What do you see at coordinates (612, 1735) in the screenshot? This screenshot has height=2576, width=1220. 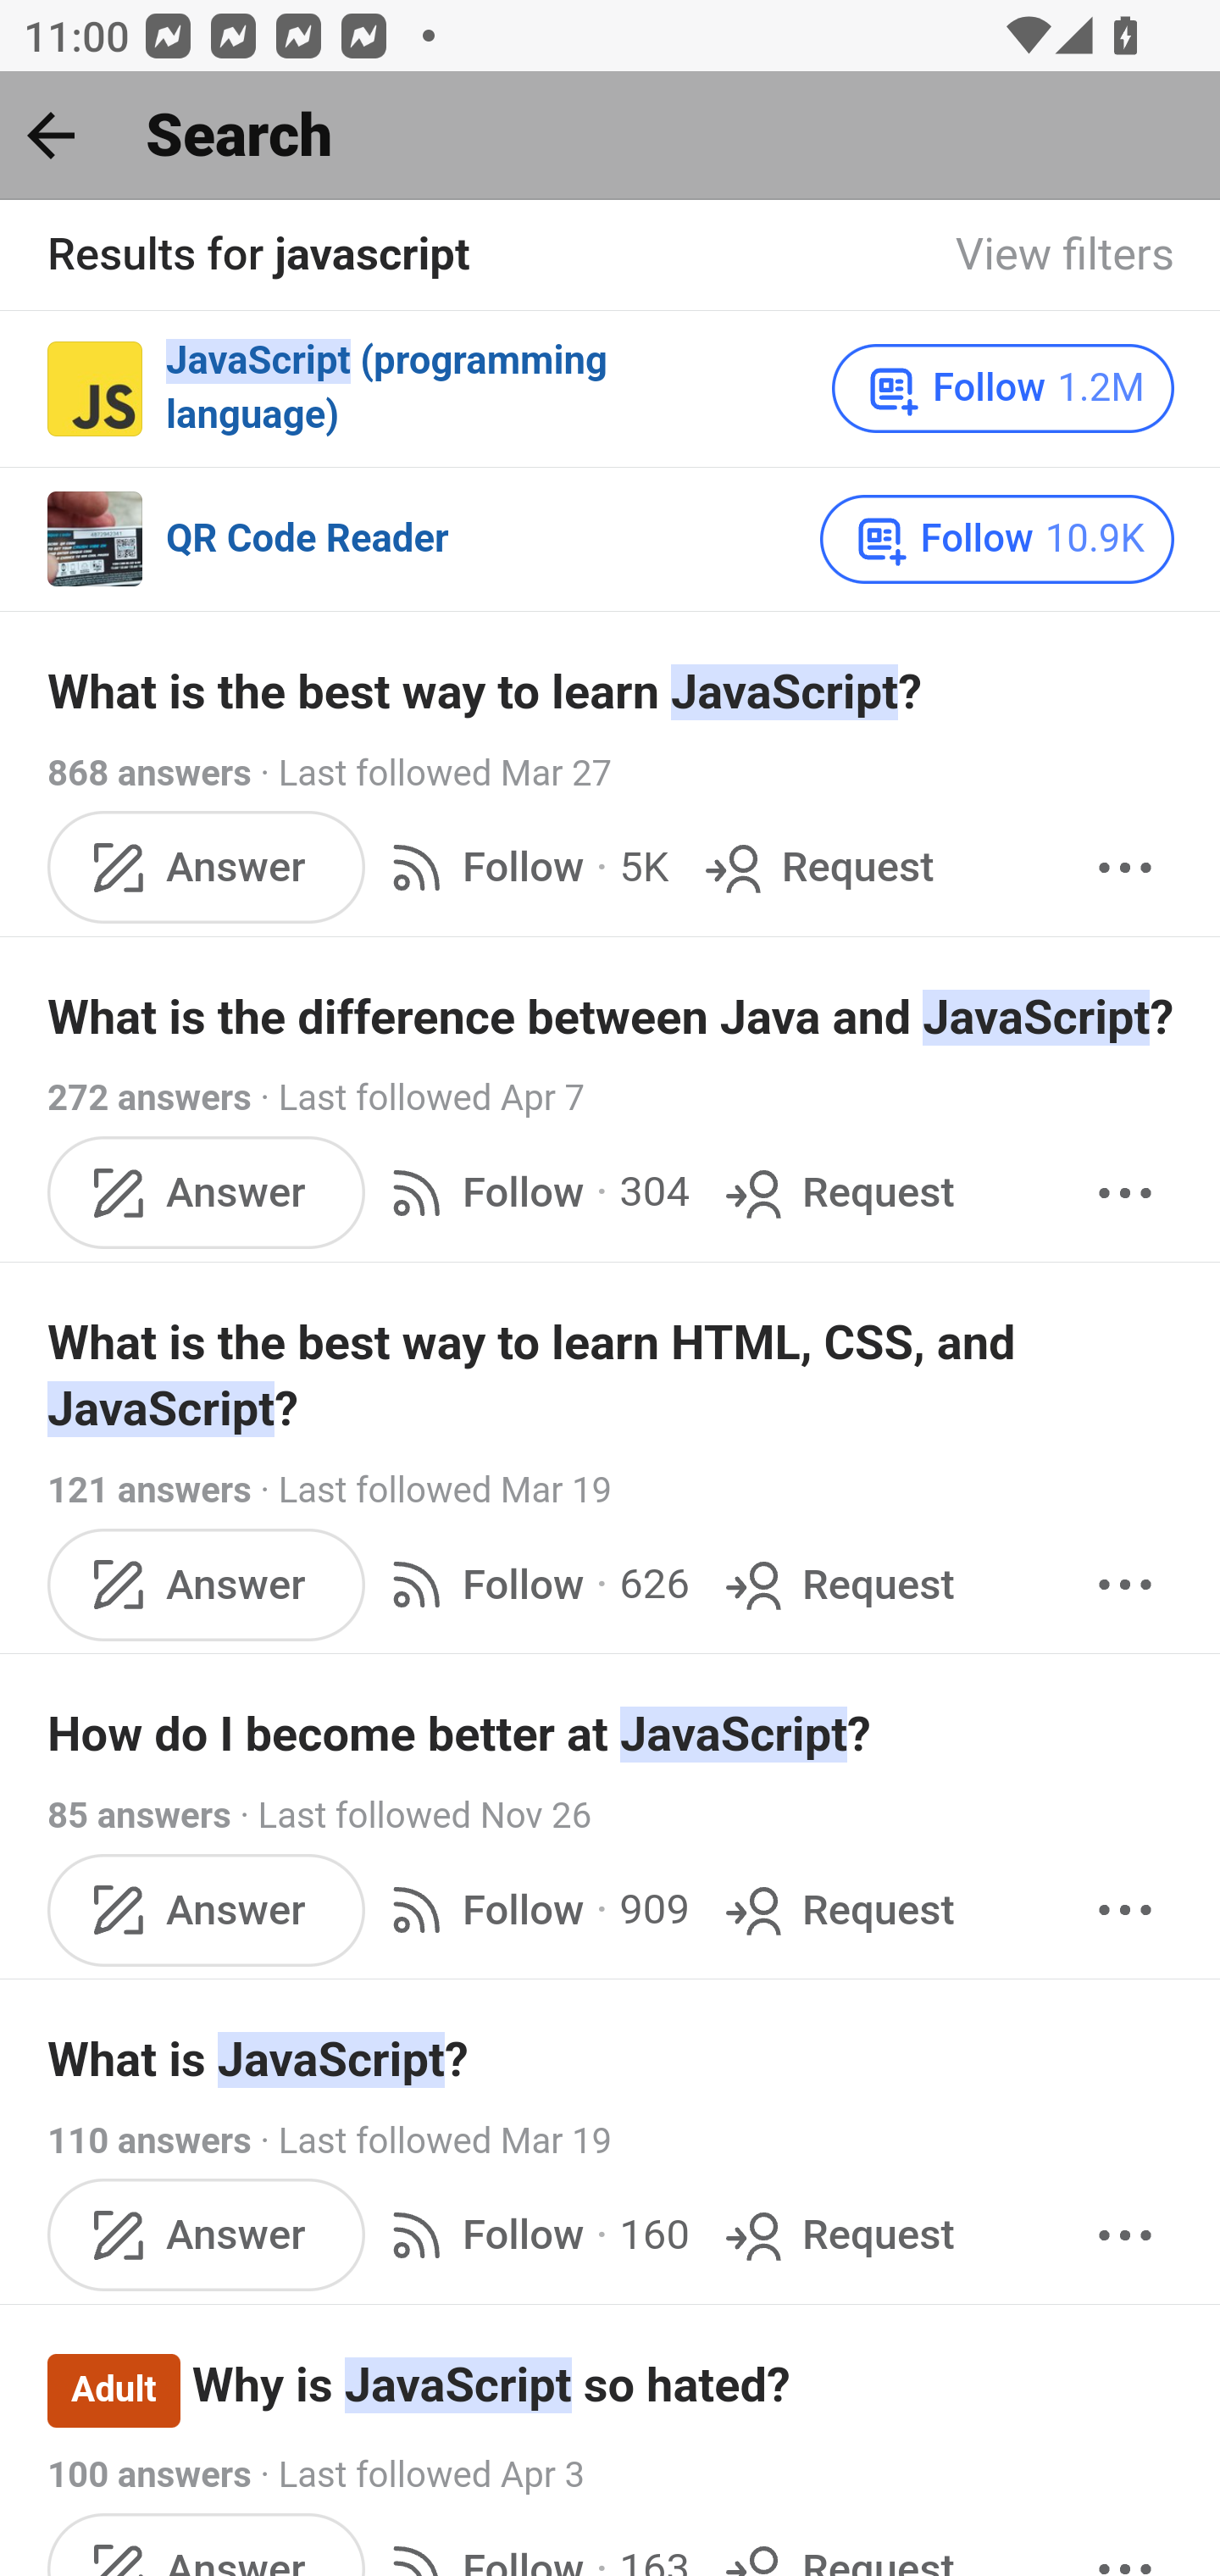 I see `How do I become better at JavaScript?` at bounding box center [612, 1735].